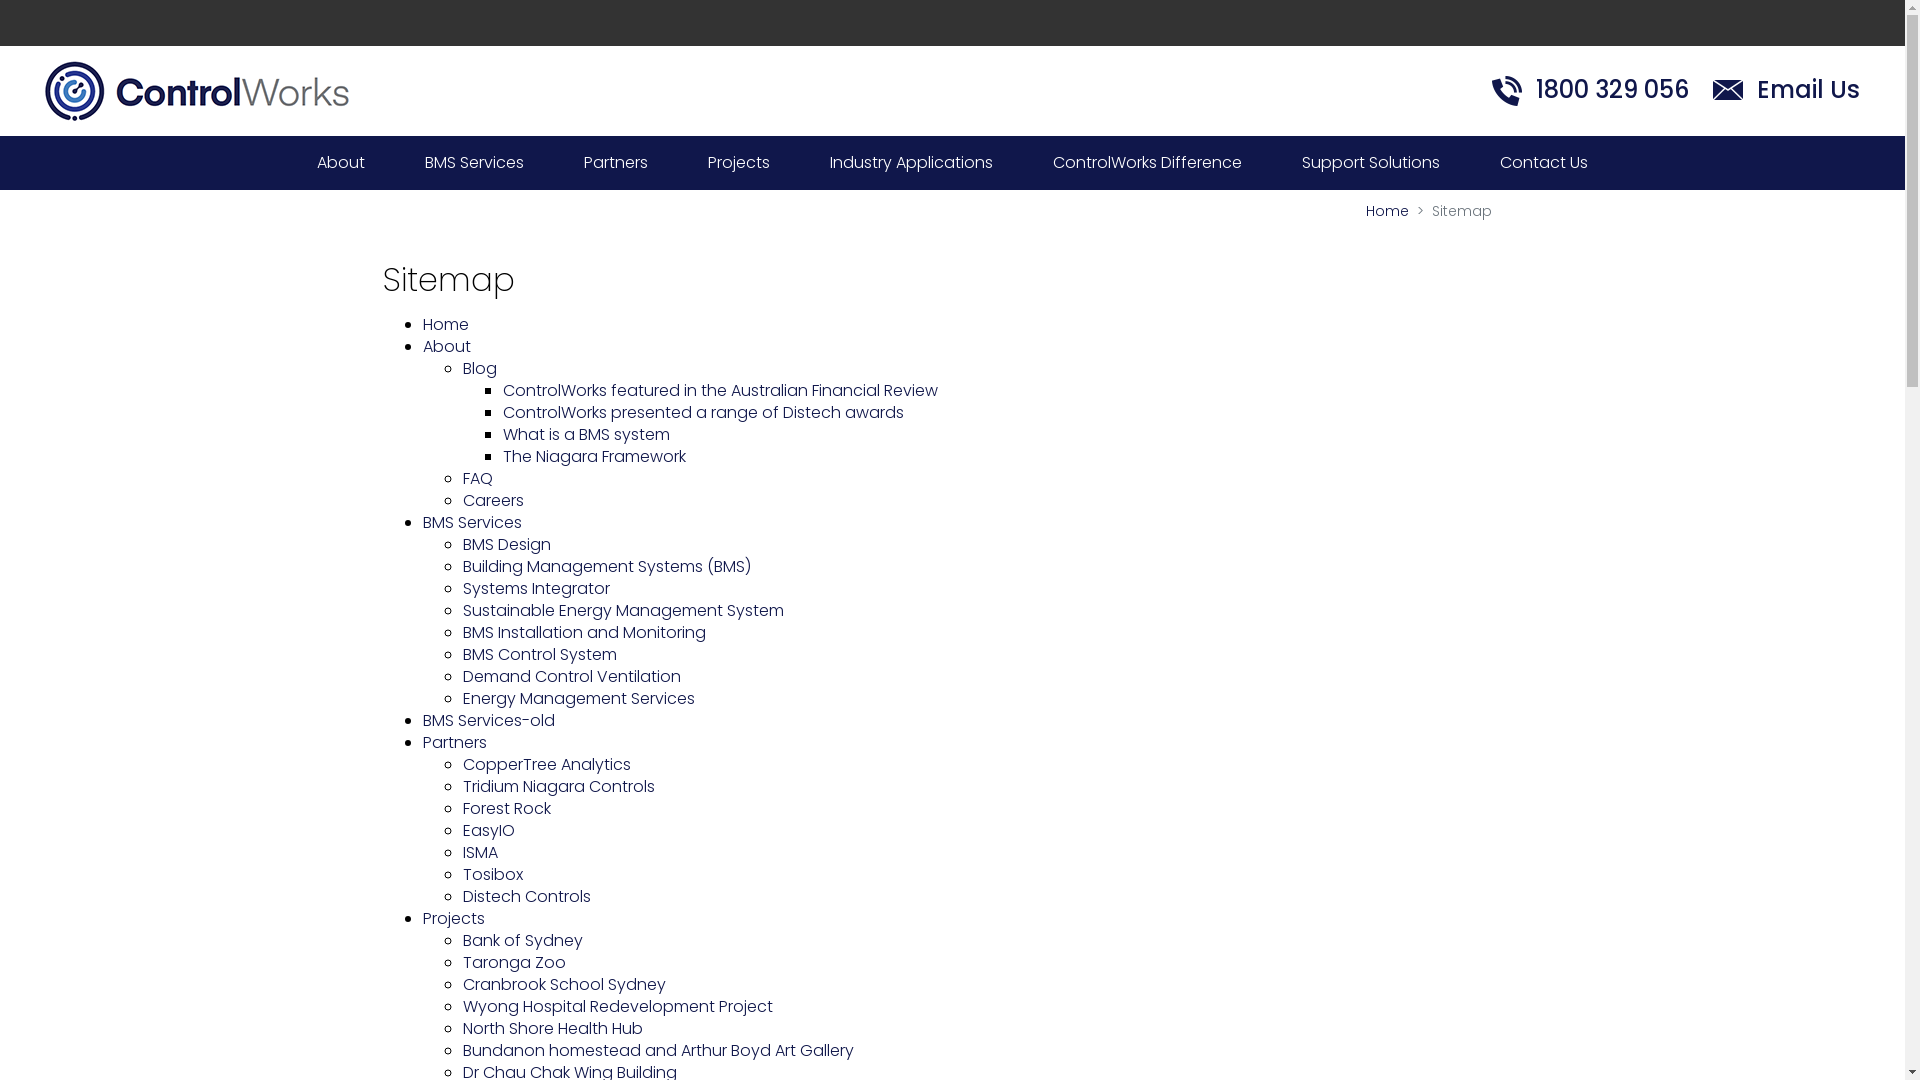 The height and width of the screenshot is (1080, 1920). Describe the element at coordinates (616, 163) in the screenshot. I see `Partners` at that location.